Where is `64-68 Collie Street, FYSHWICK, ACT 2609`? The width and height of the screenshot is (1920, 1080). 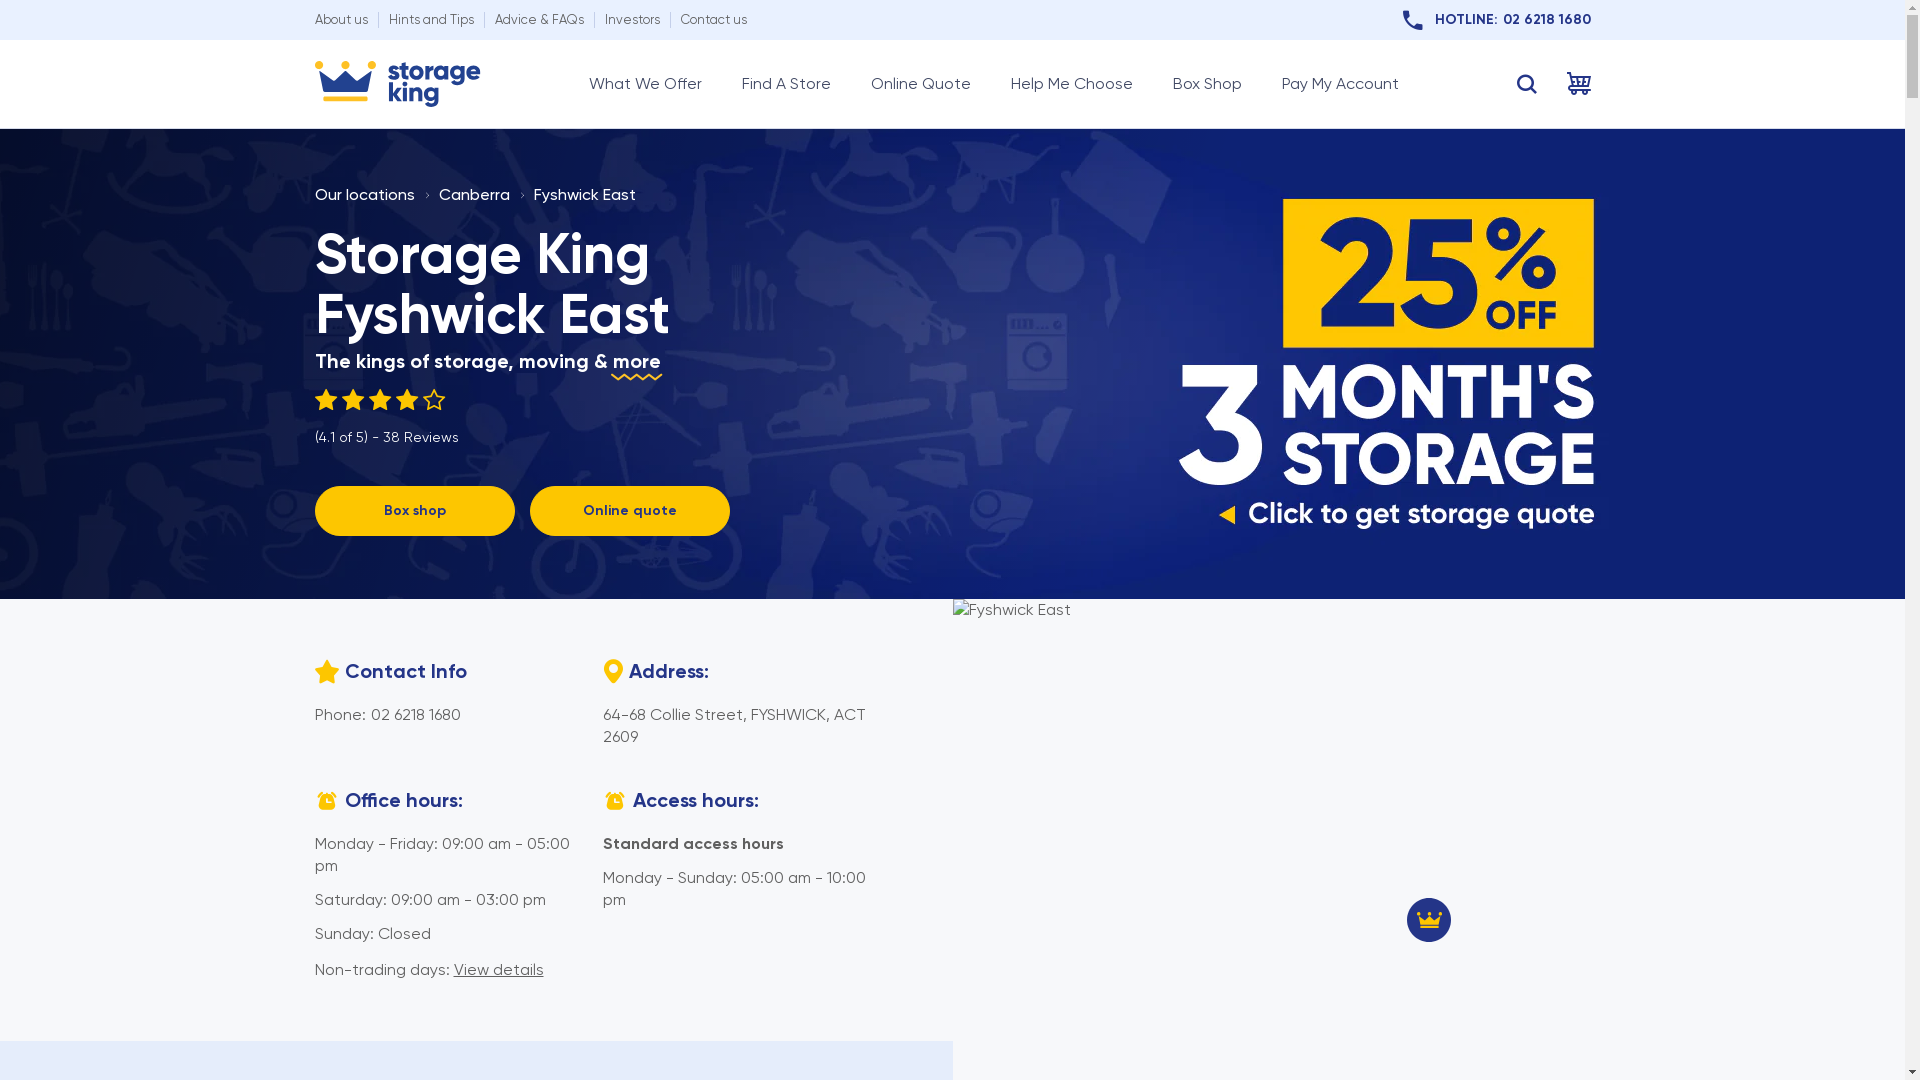 64-68 Collie Street, FYSHWICK, ACT 2609 is located at coordinates (734, 726).